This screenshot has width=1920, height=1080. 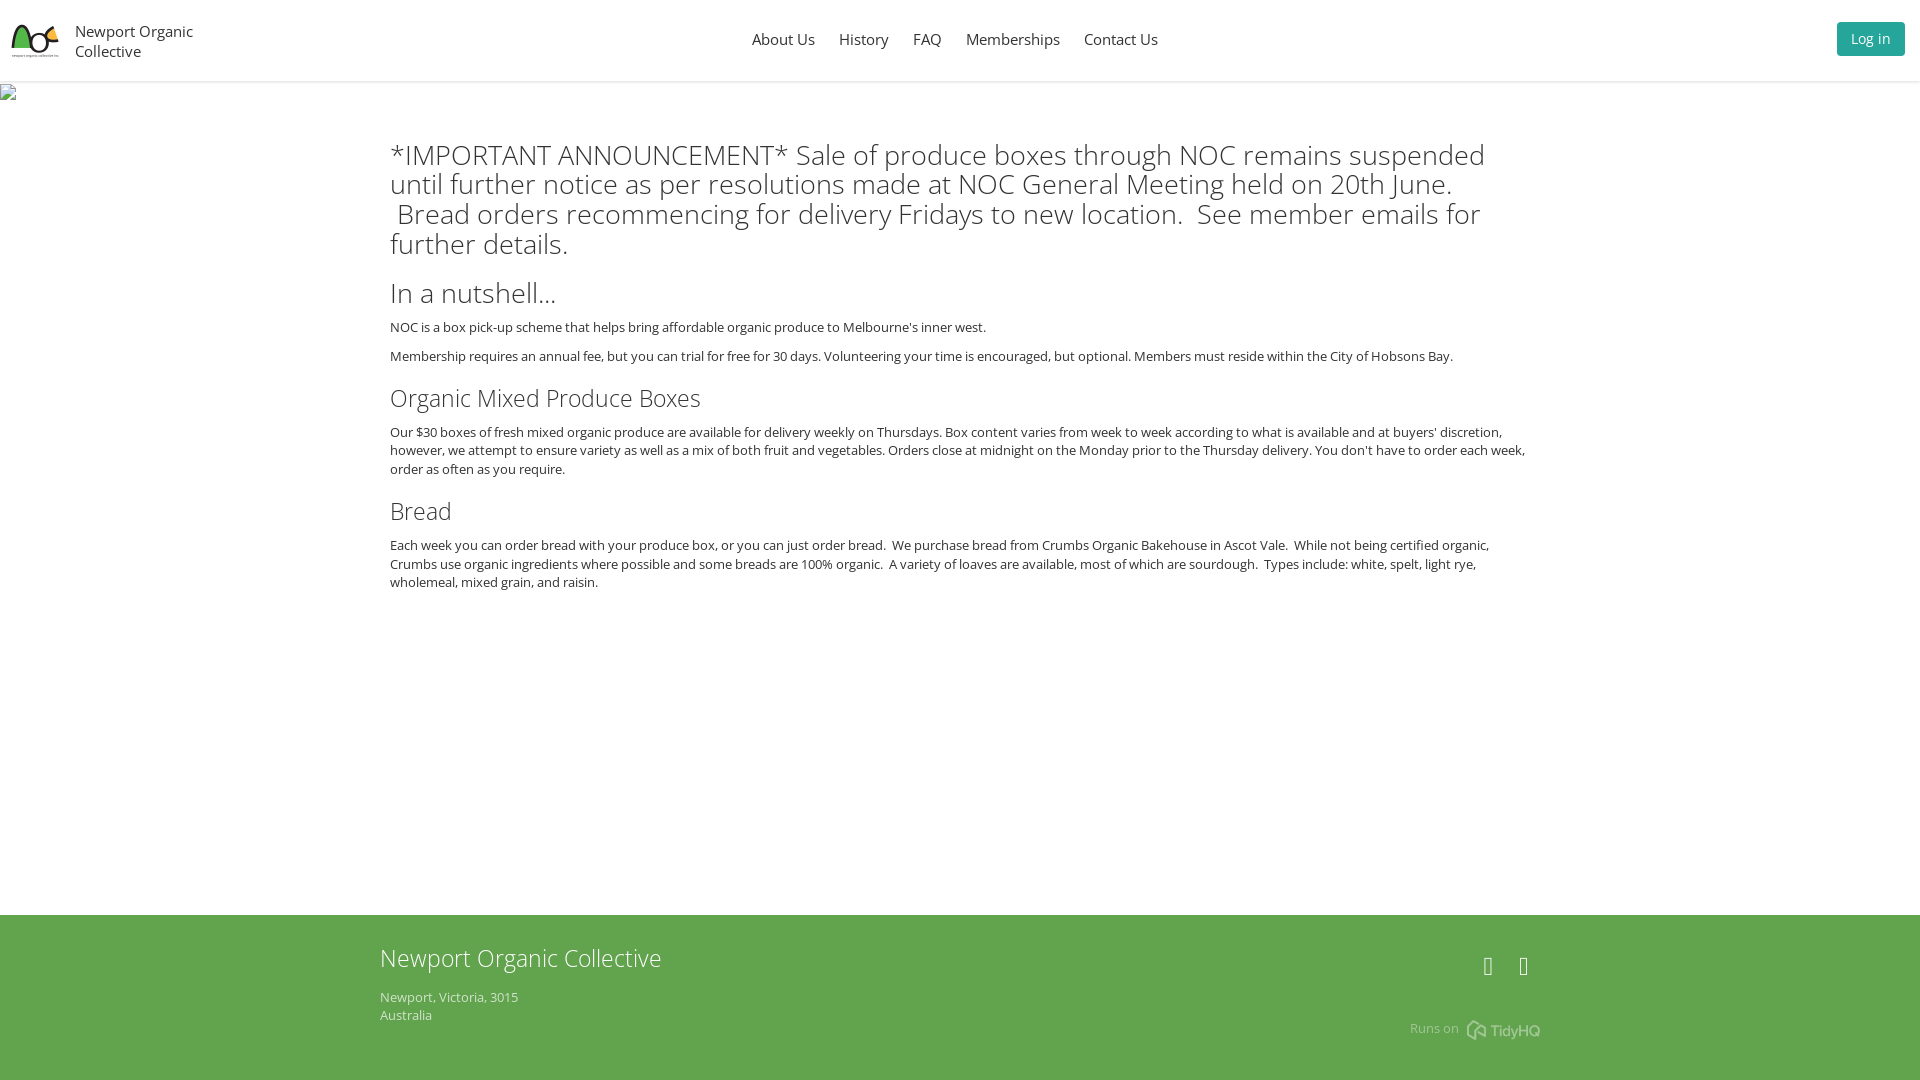 I want to click on Log in, so click(x=1871, y=43).